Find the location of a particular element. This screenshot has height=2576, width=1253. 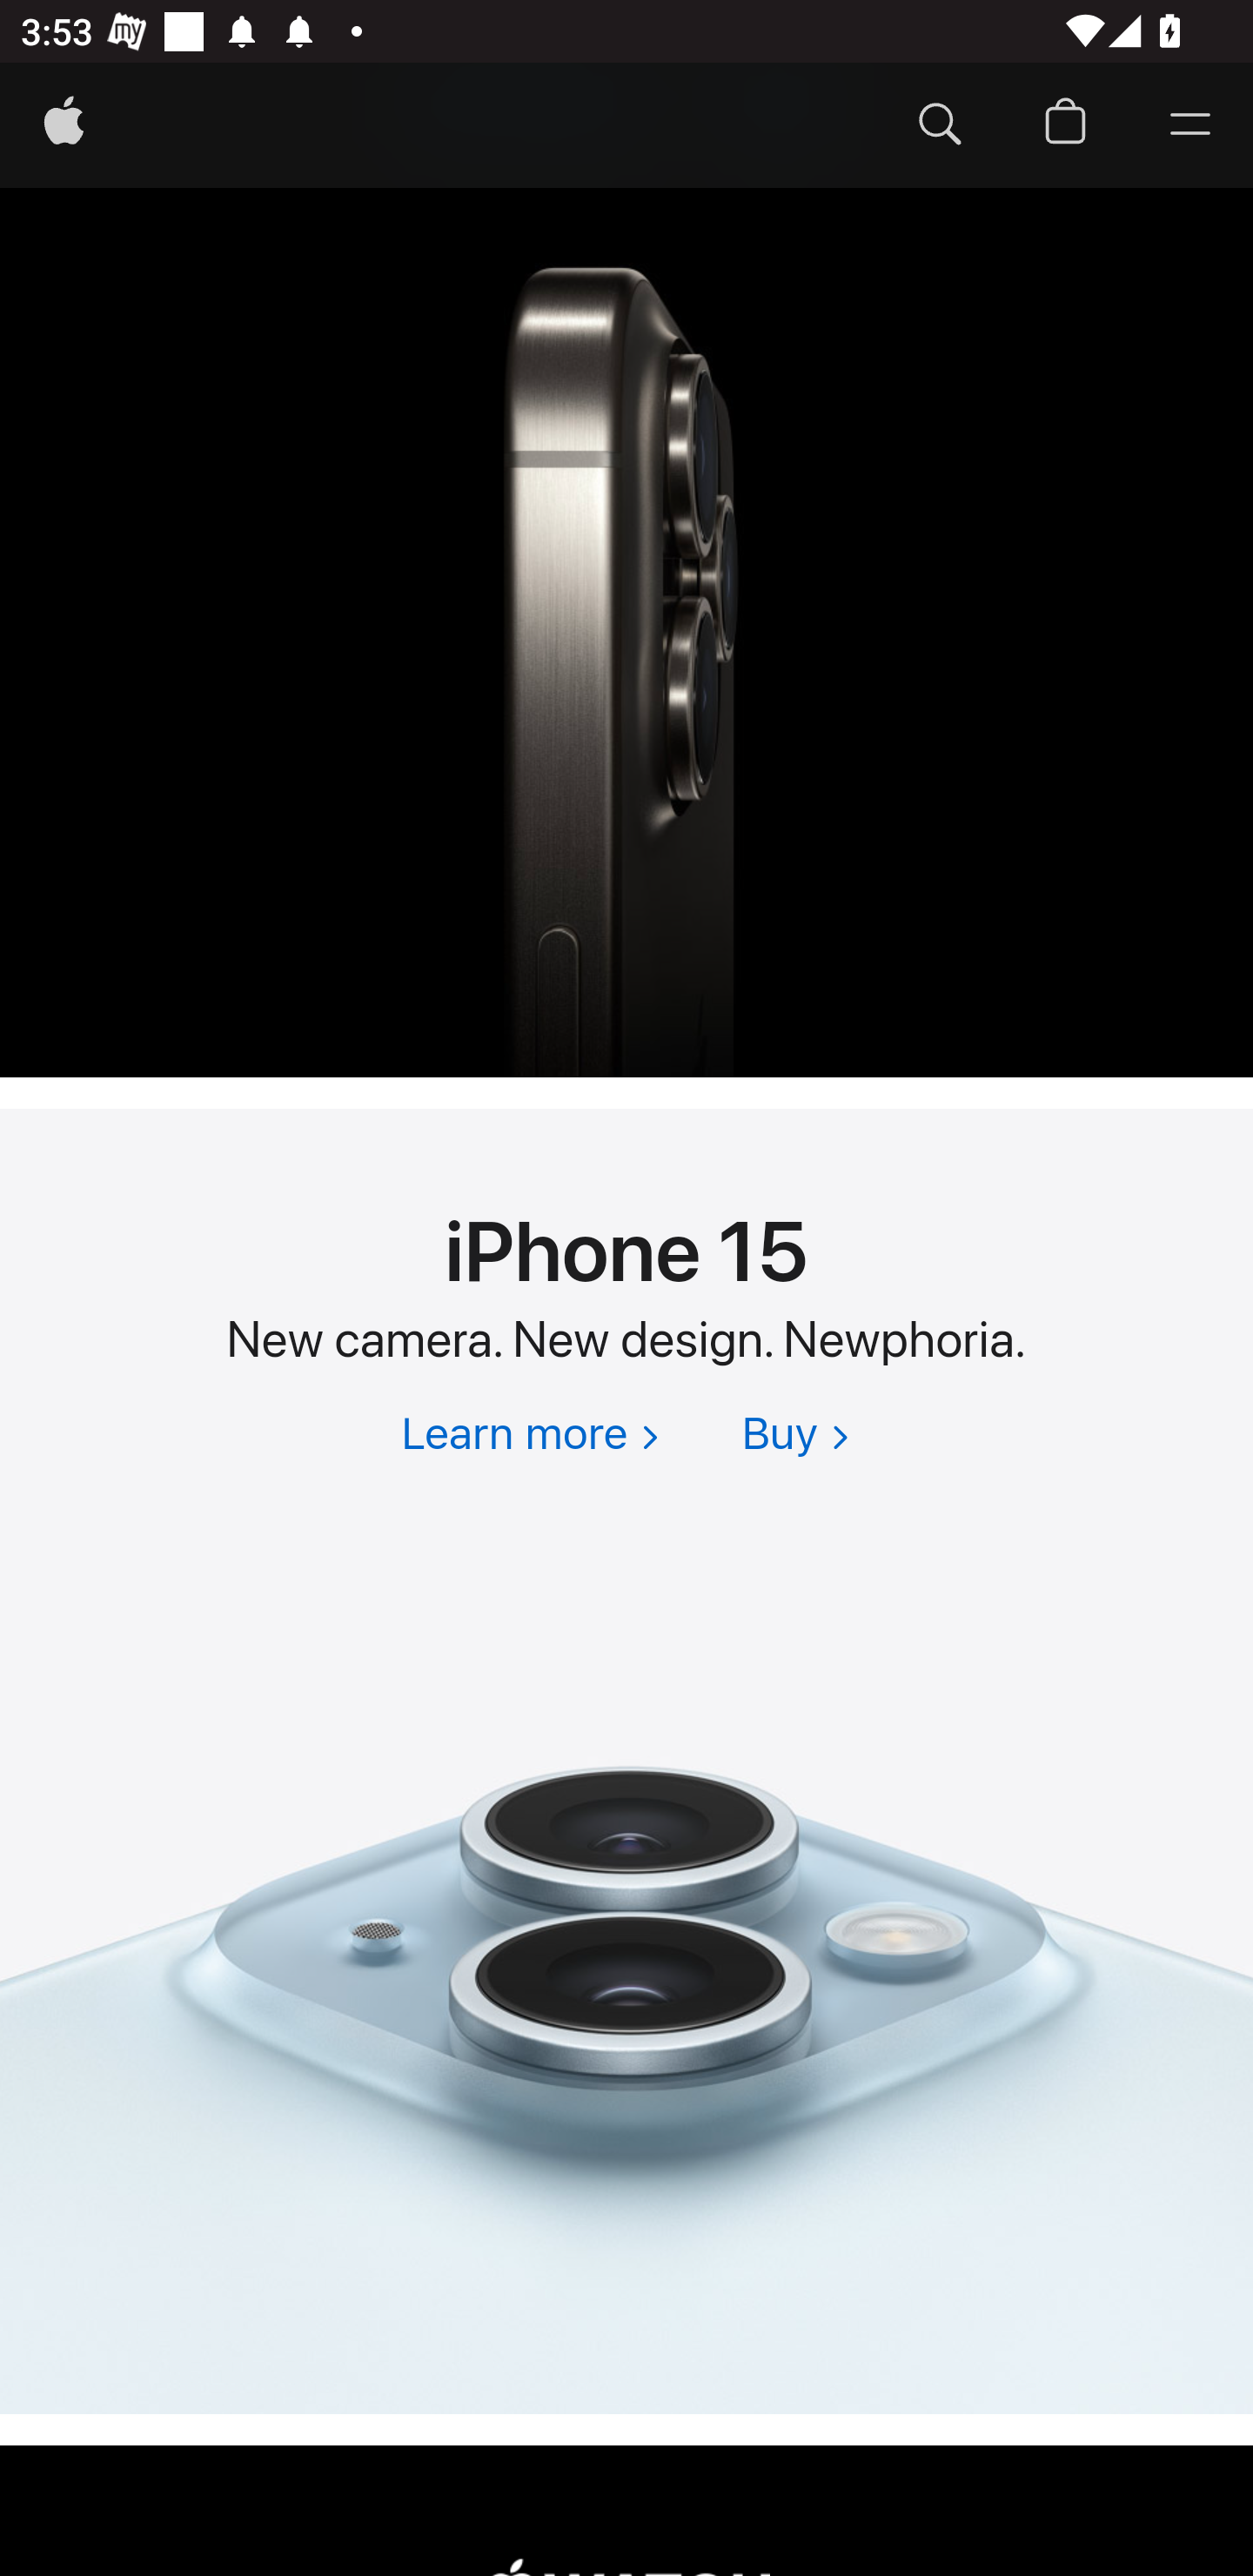

Apple is located at coordinates (64, 126).